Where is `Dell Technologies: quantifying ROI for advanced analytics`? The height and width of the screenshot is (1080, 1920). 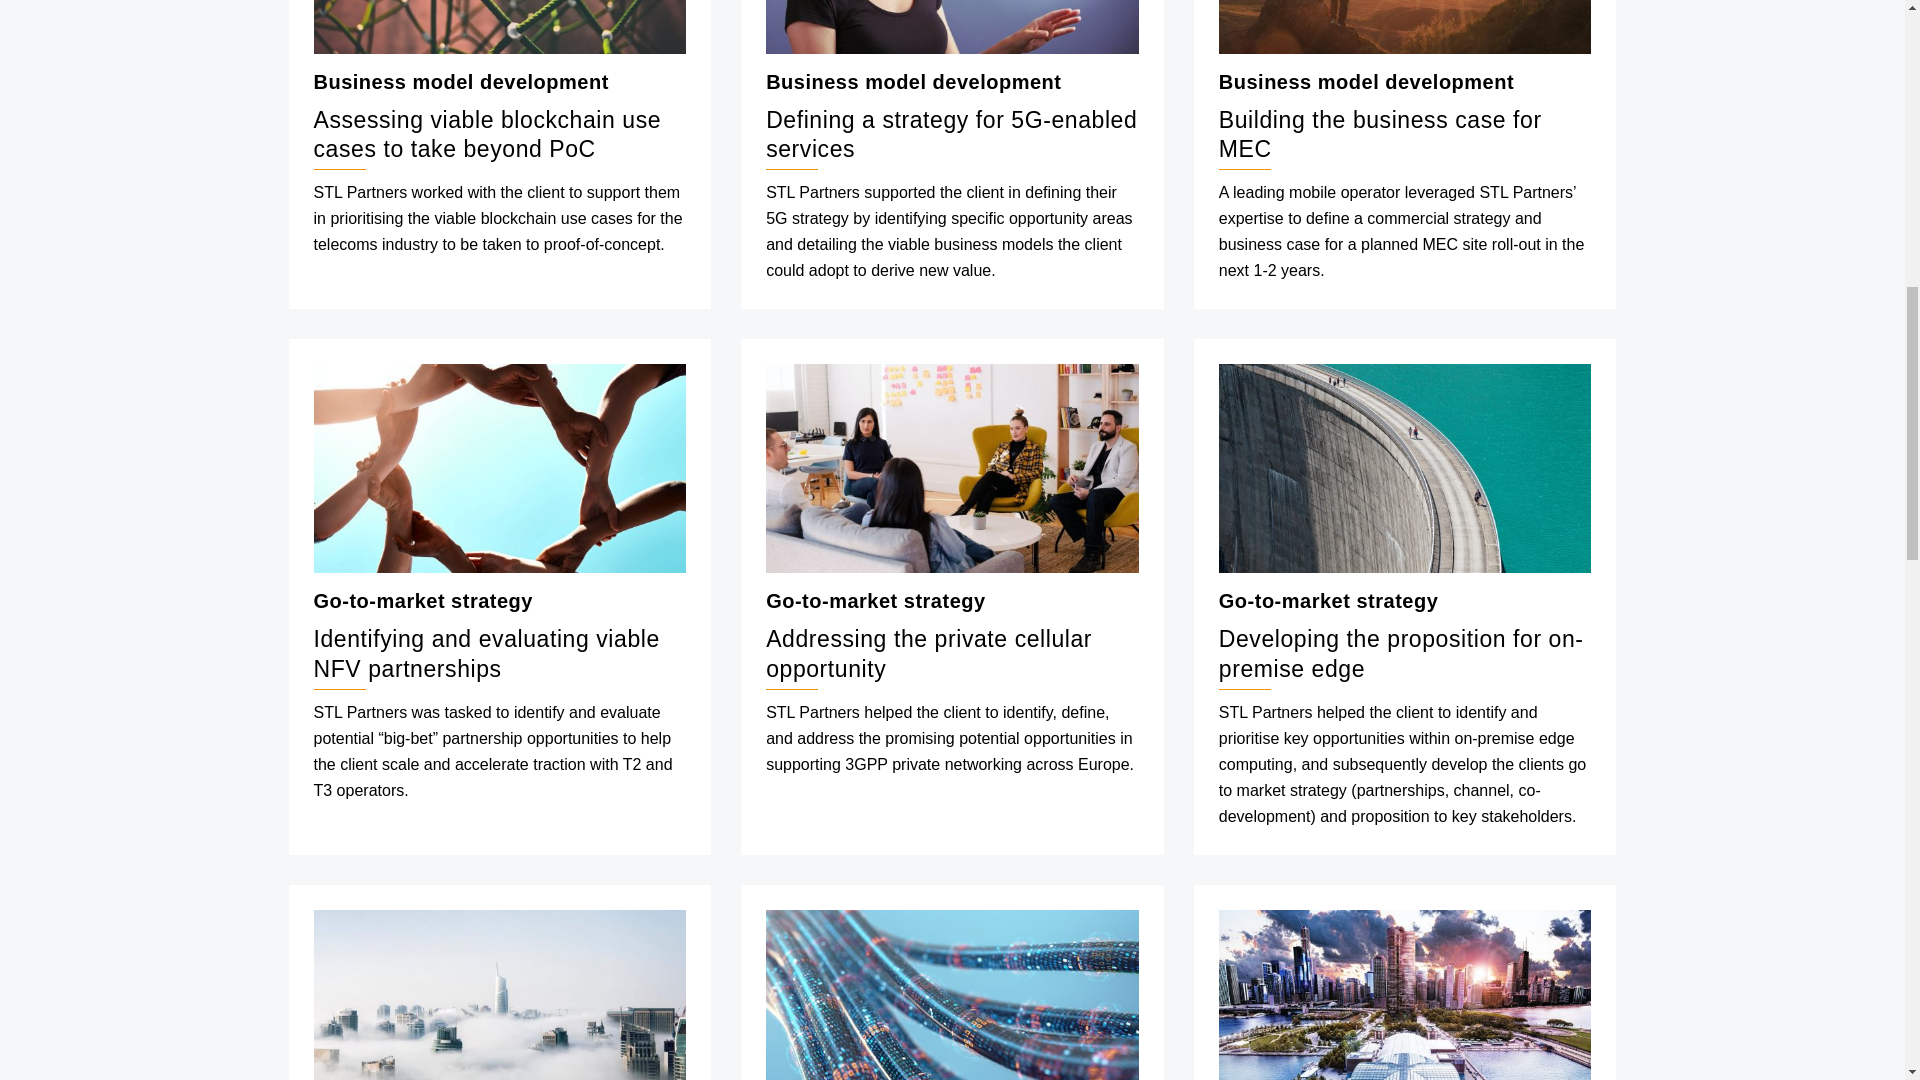
Dell Technologies: quantifying ROI for advanced analytics is located at coordinates (952, 995).